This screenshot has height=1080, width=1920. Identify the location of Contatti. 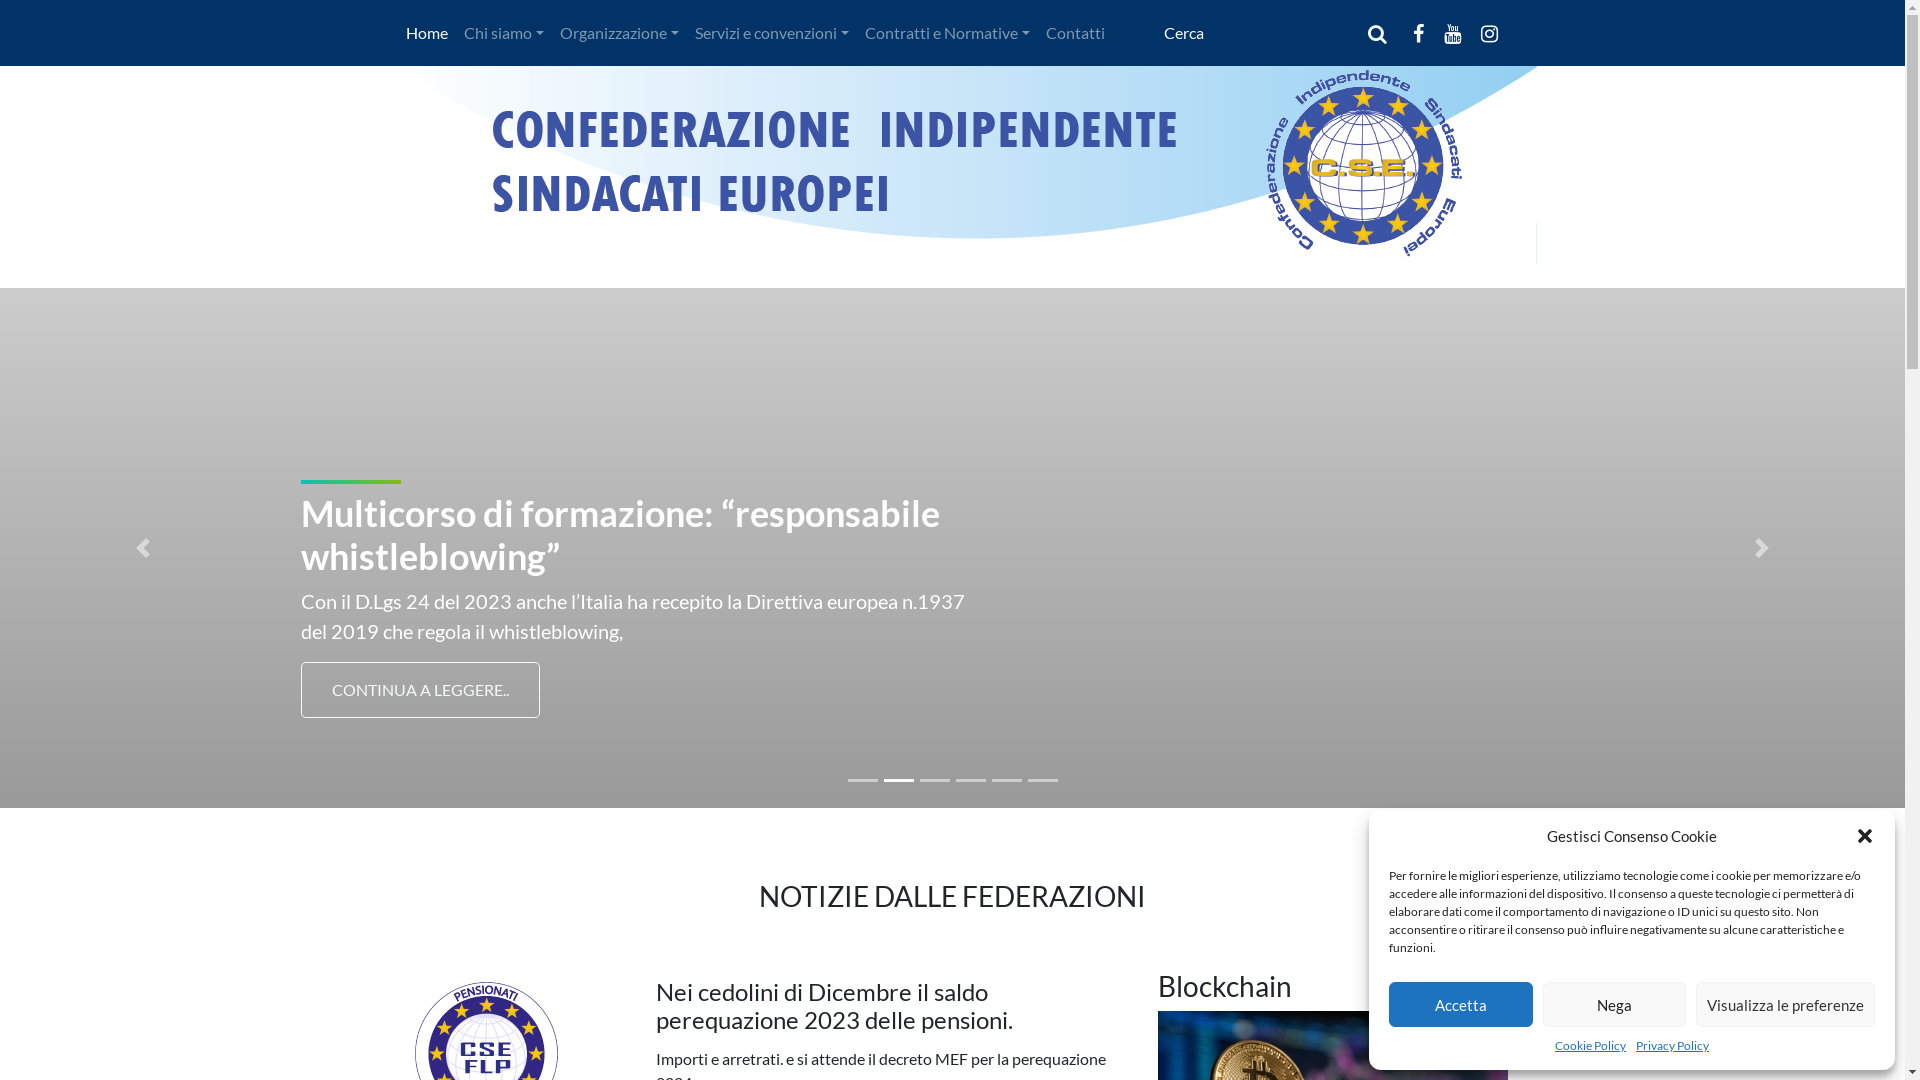
(1076, 33).